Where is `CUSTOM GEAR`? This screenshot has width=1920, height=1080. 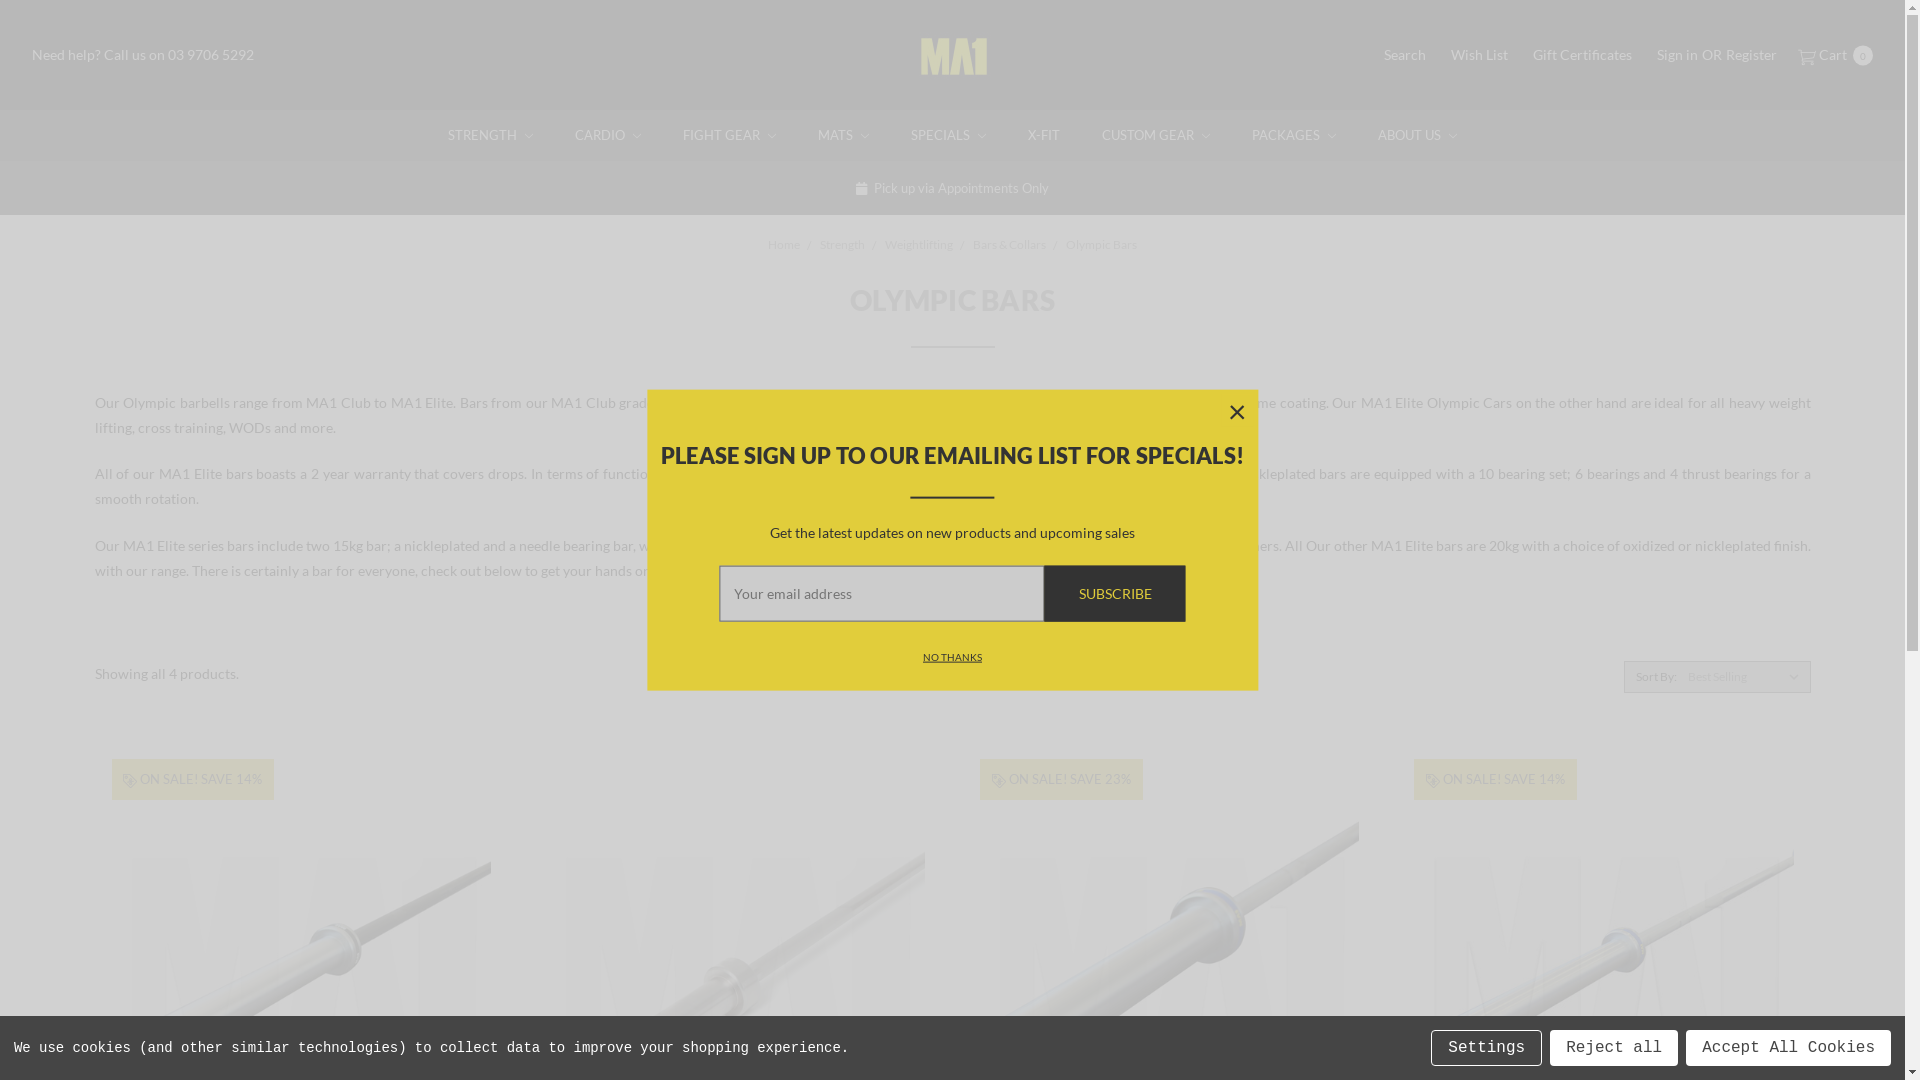
CUSTOM GEAR is located at coordinates (1156, 136).